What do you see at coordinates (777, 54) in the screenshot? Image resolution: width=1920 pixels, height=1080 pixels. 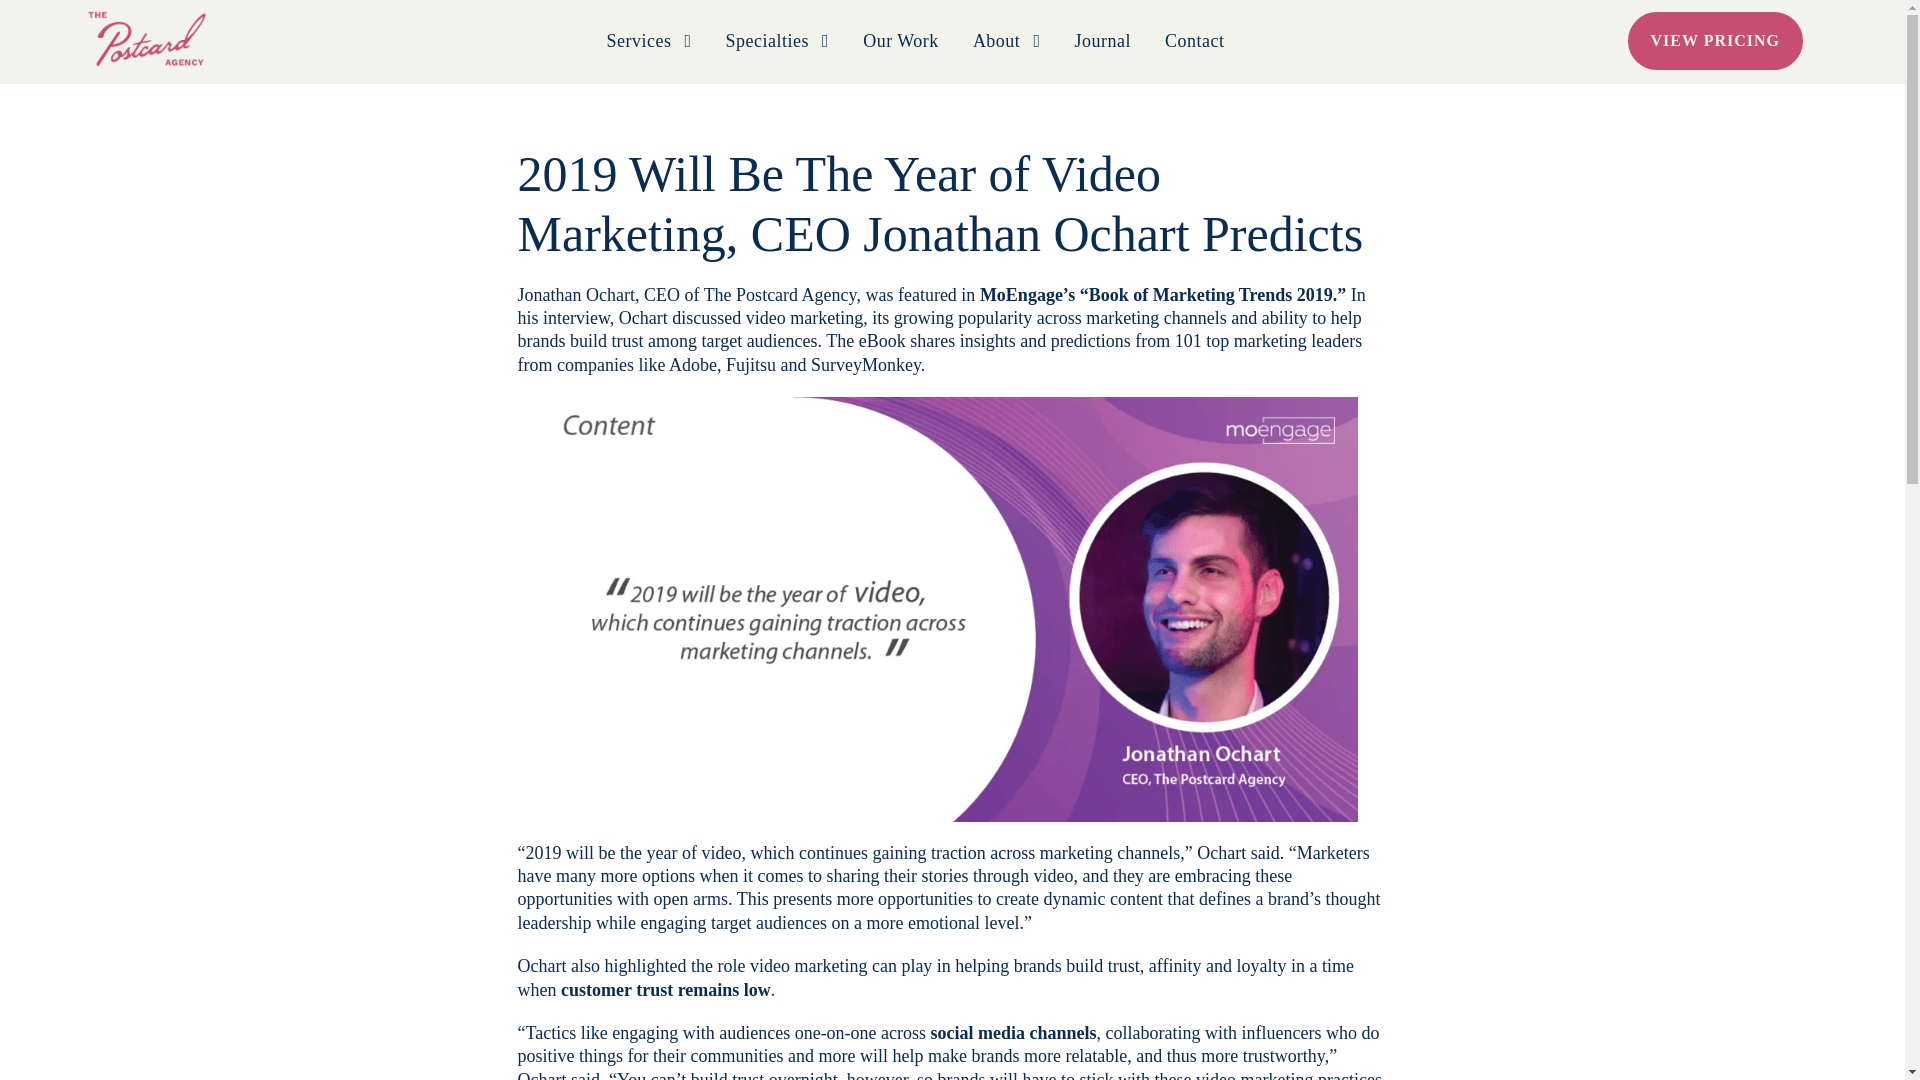 I see `Specialties` at bounding box center [777, 54].